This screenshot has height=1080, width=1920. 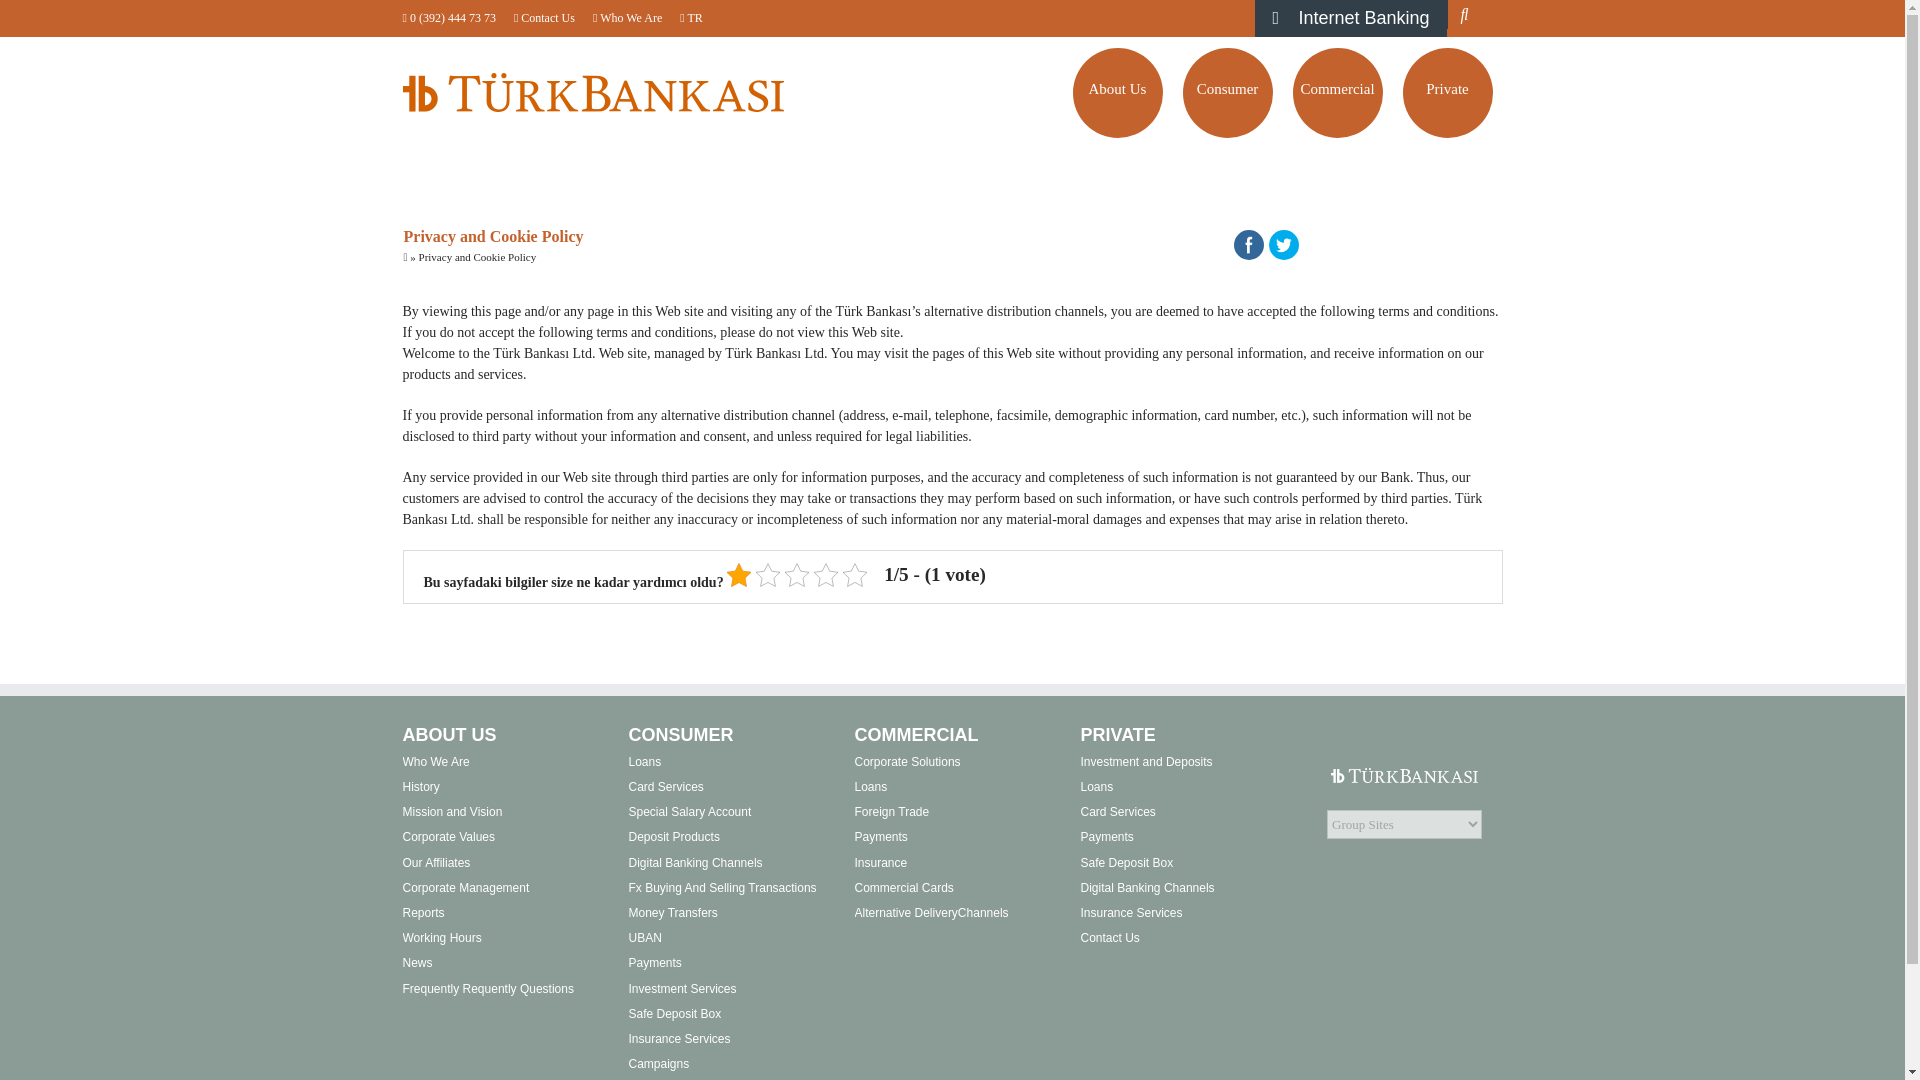 What do you see at coordinates (1228, 88) in the screenshot?
I see `Consumer` at bounding box center [1228, 88].